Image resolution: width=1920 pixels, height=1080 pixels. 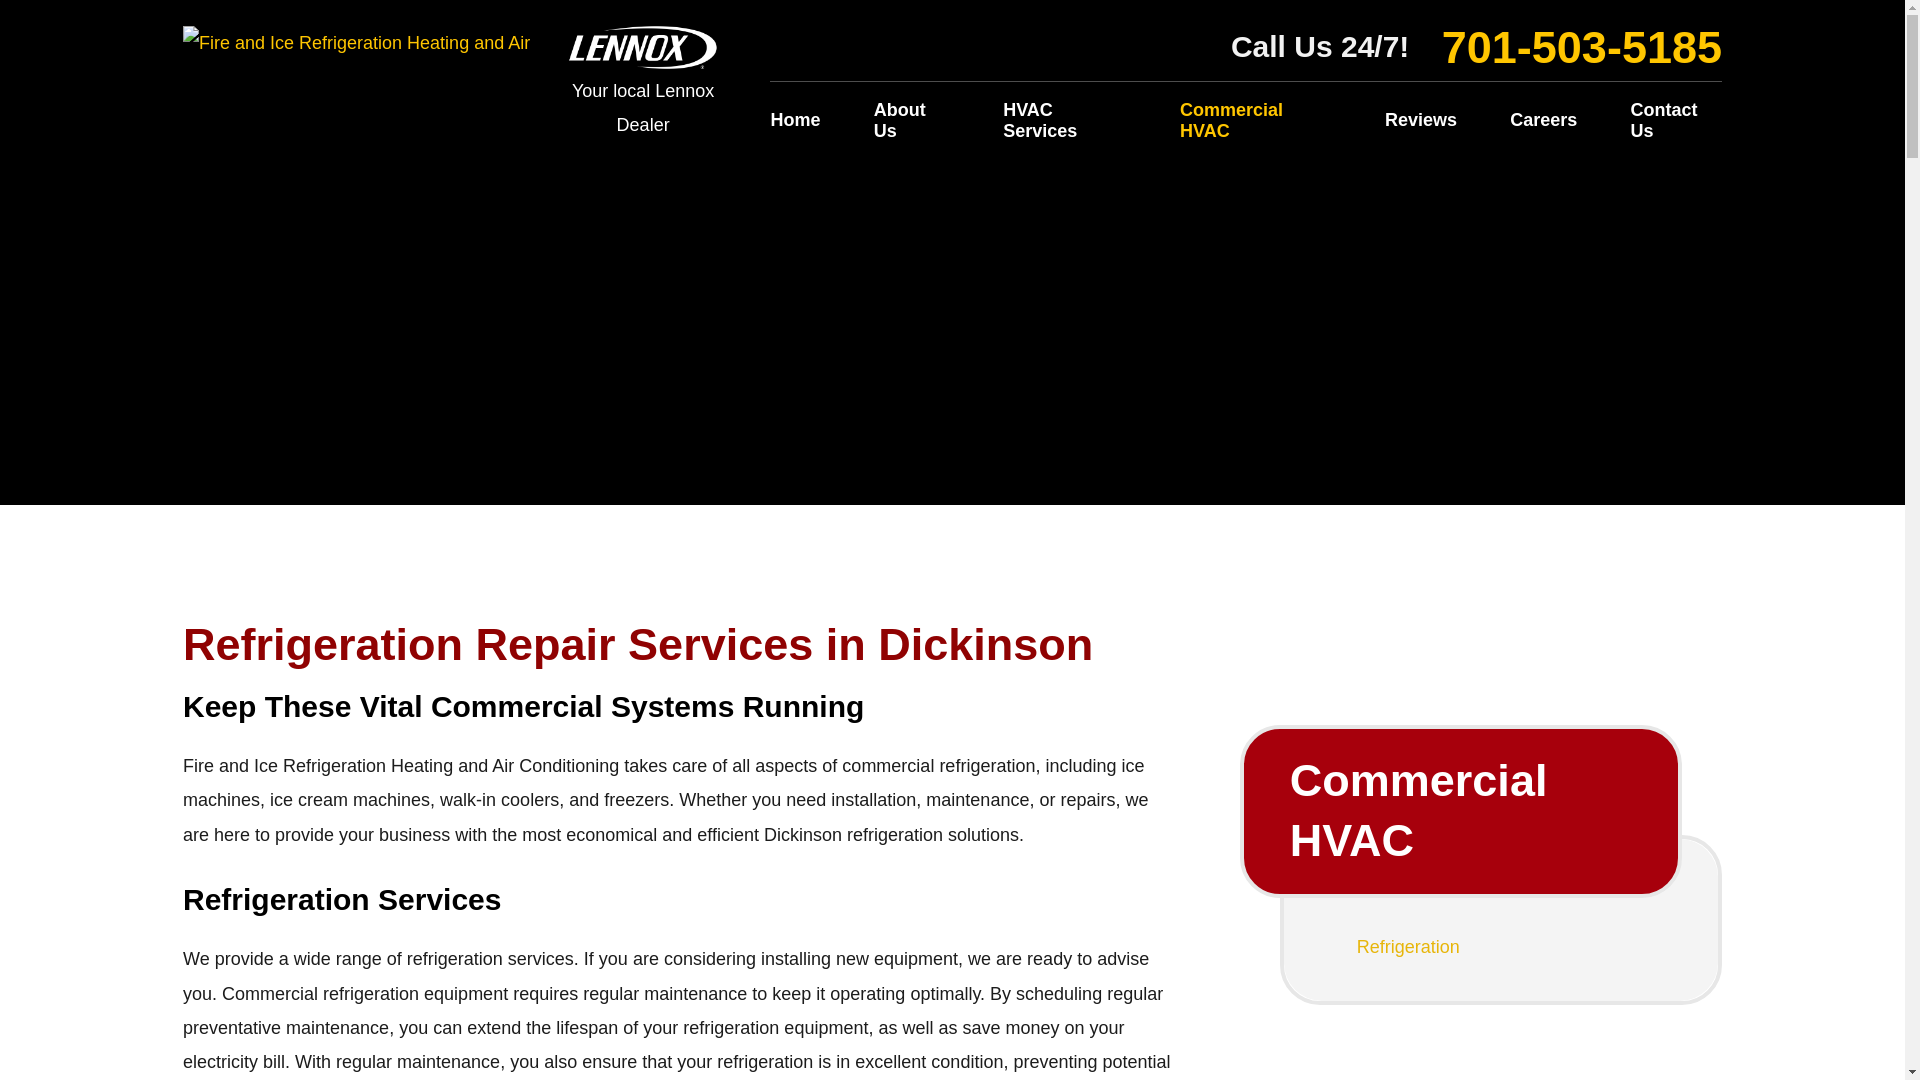 I want to click on Careers, so click(x=1542, y=121).